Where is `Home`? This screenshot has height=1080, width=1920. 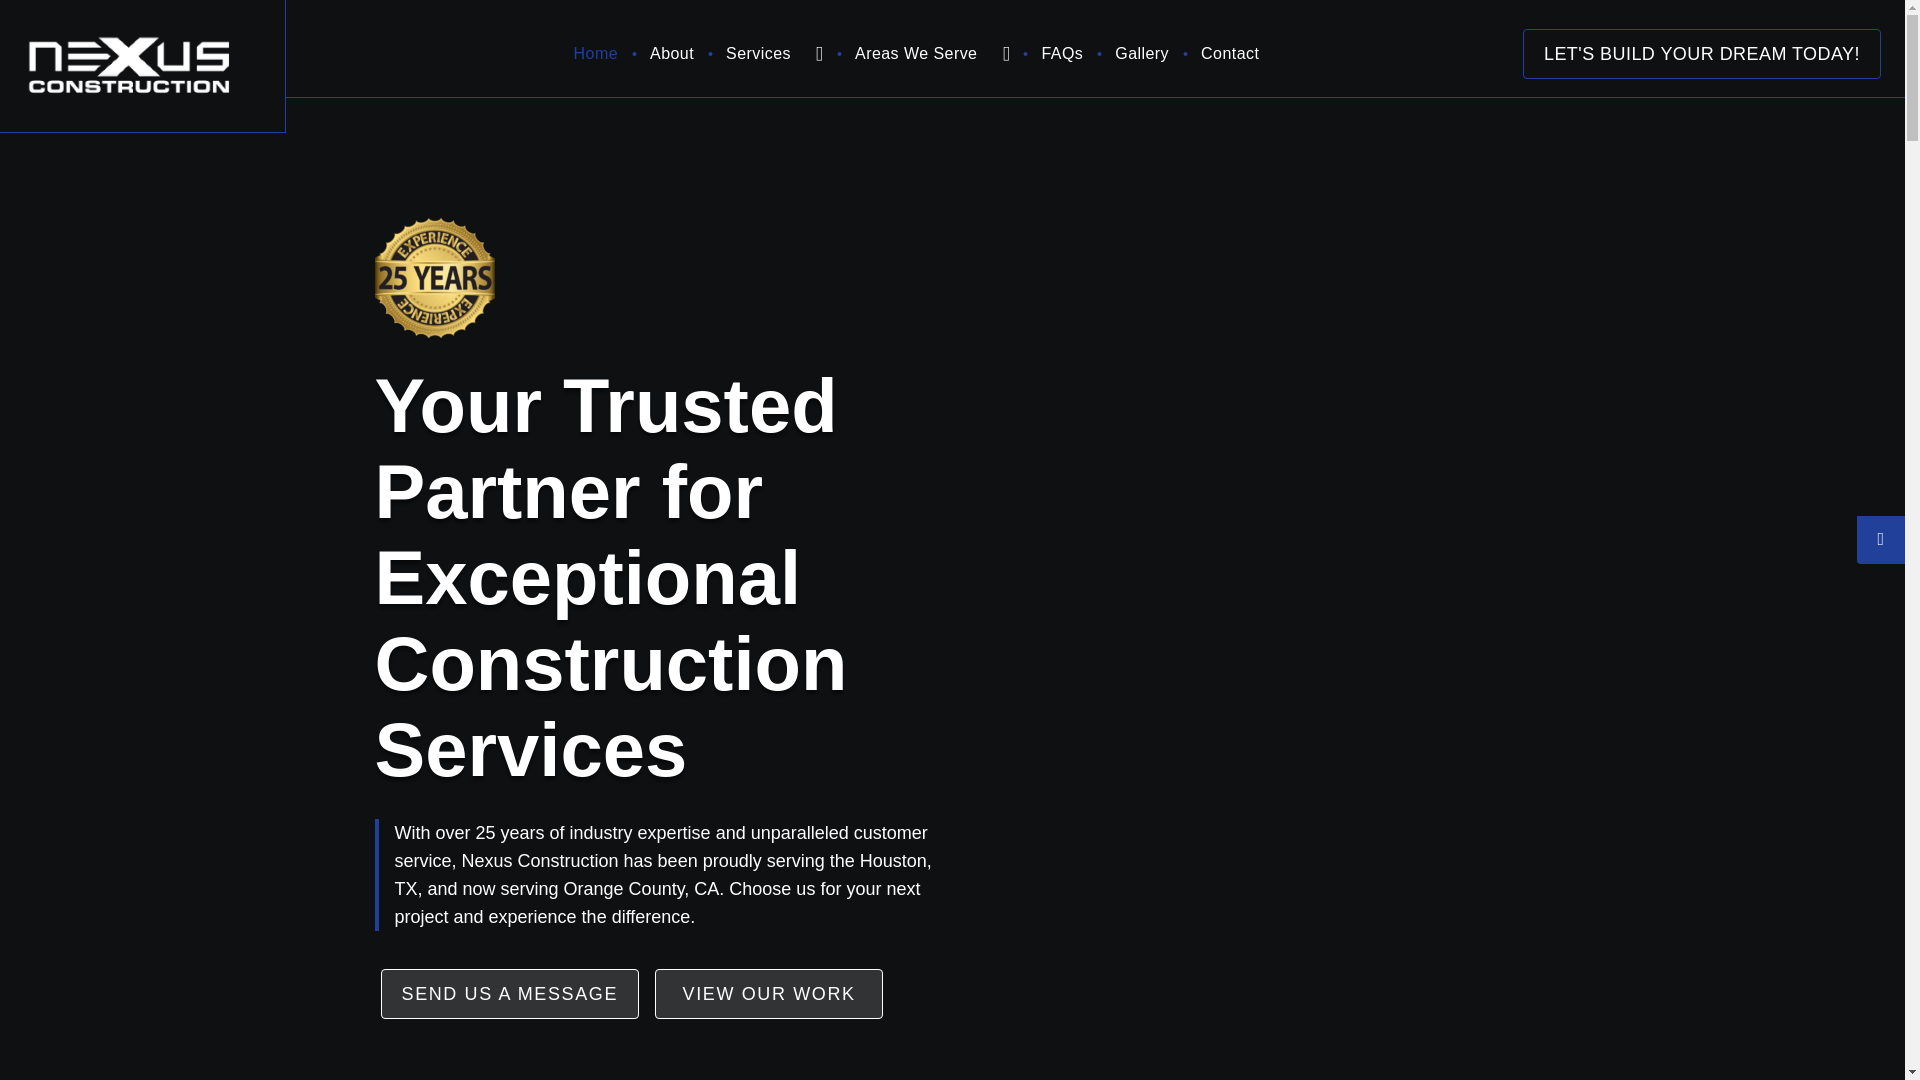
Home is located at coordinates (596, 54).